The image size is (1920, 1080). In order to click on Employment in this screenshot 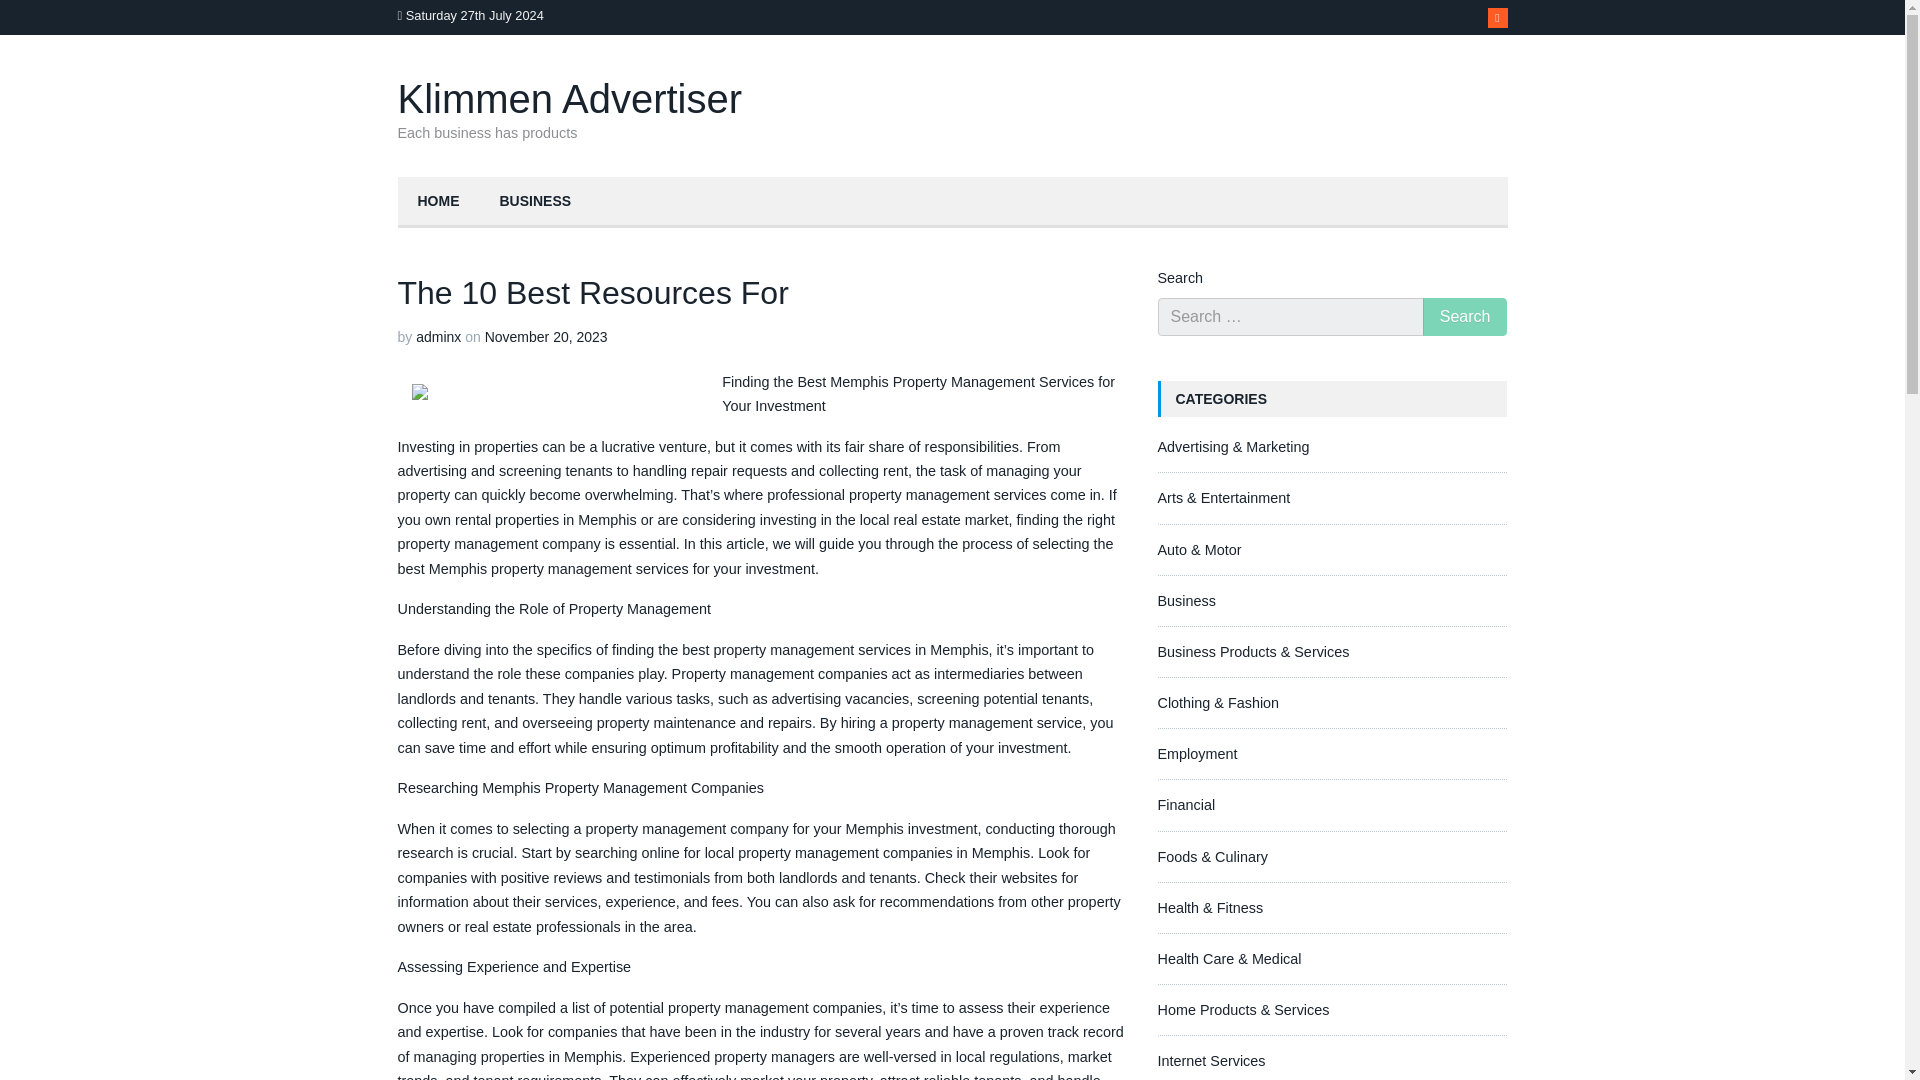, I will do `click(1198, 754)`.